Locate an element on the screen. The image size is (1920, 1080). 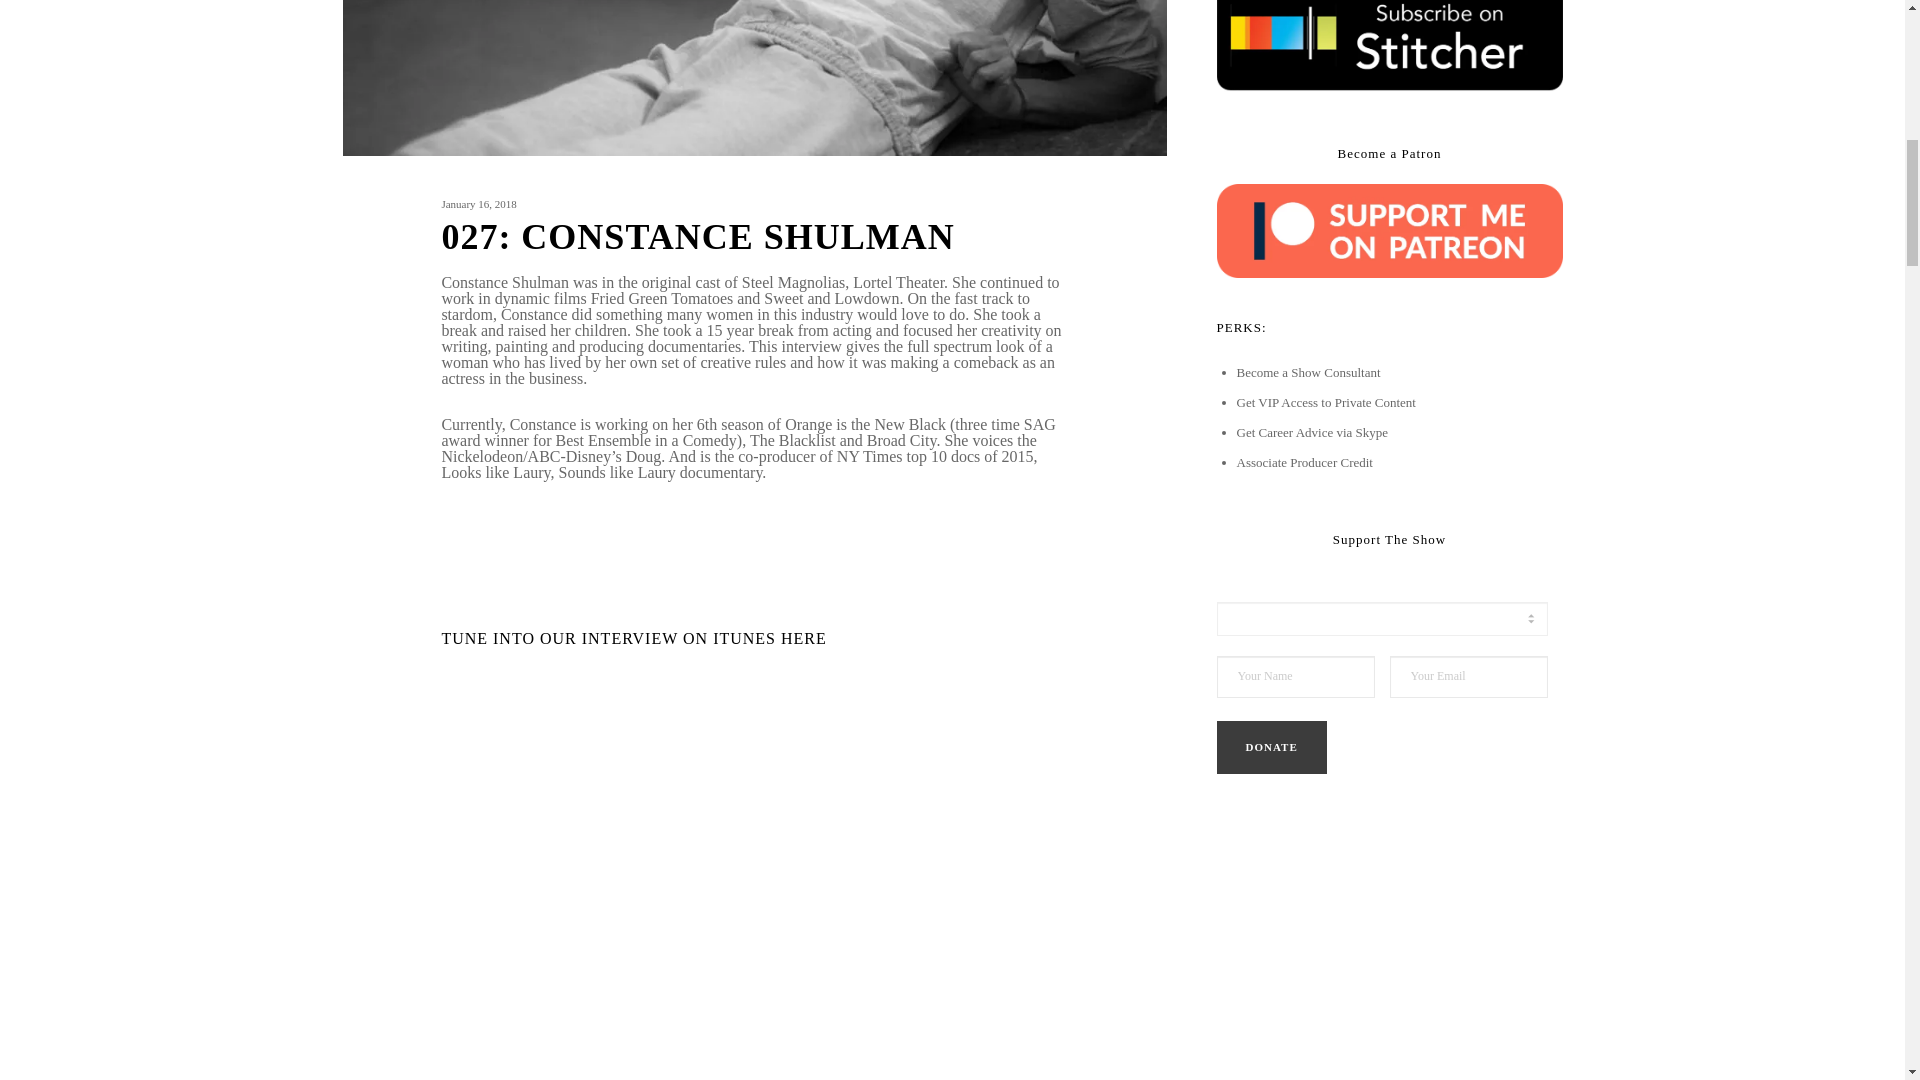
TUNE INTO OUR INTERVIEW ON ITUNES HERE is located at coordinates (633, 638).